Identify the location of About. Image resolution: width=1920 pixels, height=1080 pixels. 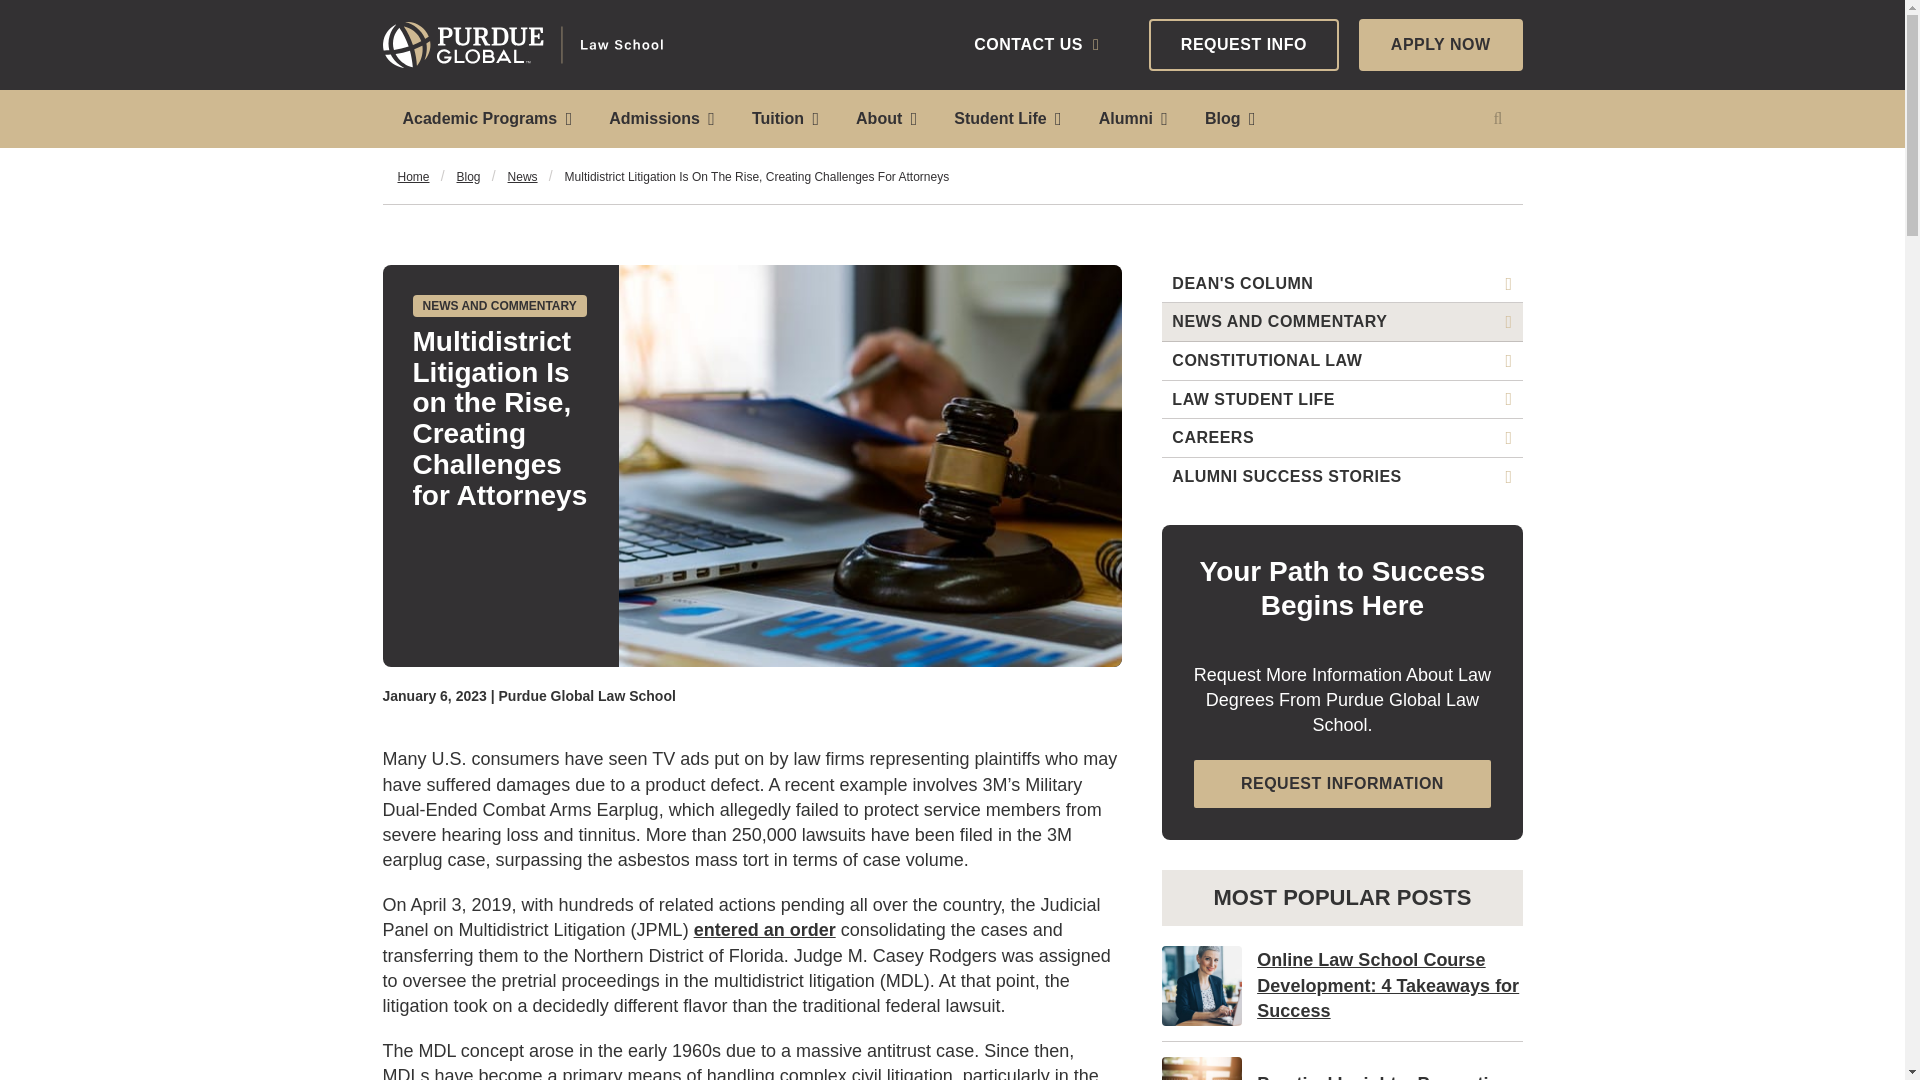
(884, 118).